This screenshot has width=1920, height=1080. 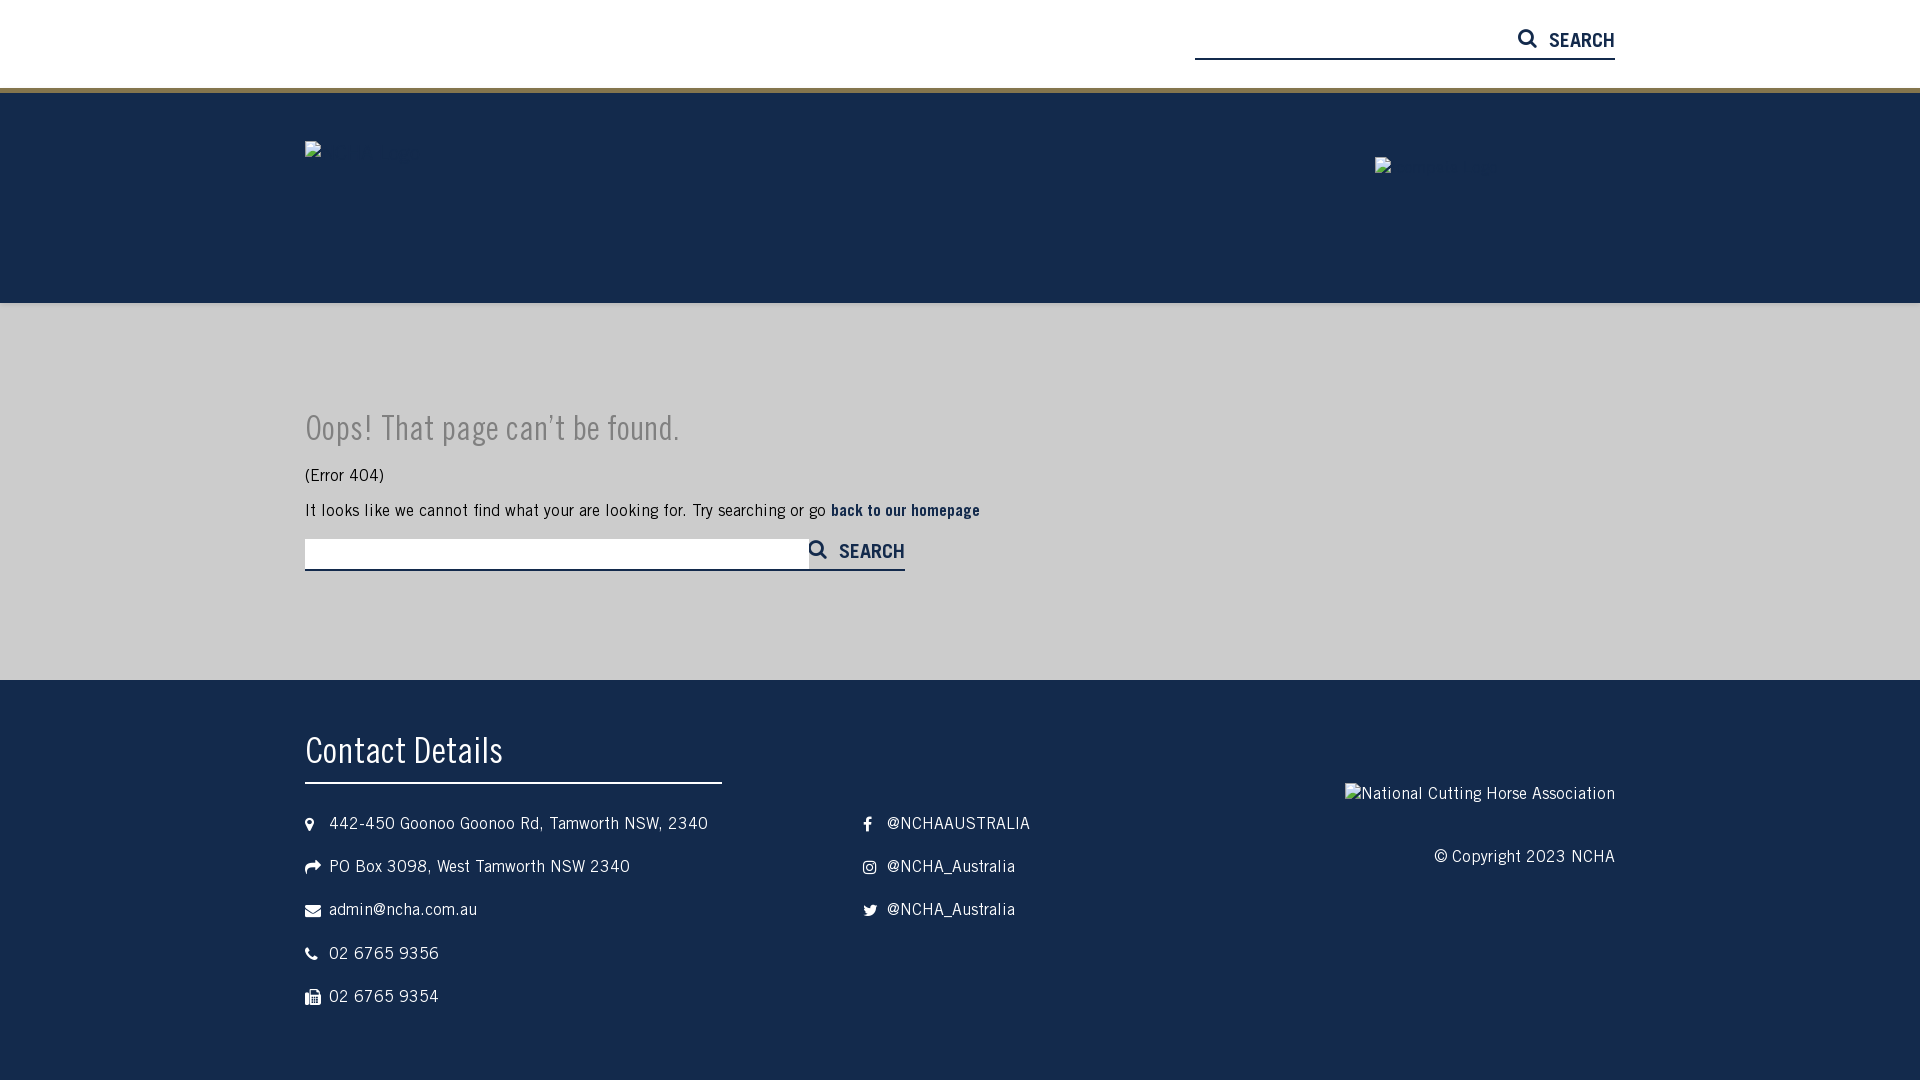 What do you see at coordinates (384, 955) in the screenshot?
I see `02 6765 9356` at bounding box center [384, 955].